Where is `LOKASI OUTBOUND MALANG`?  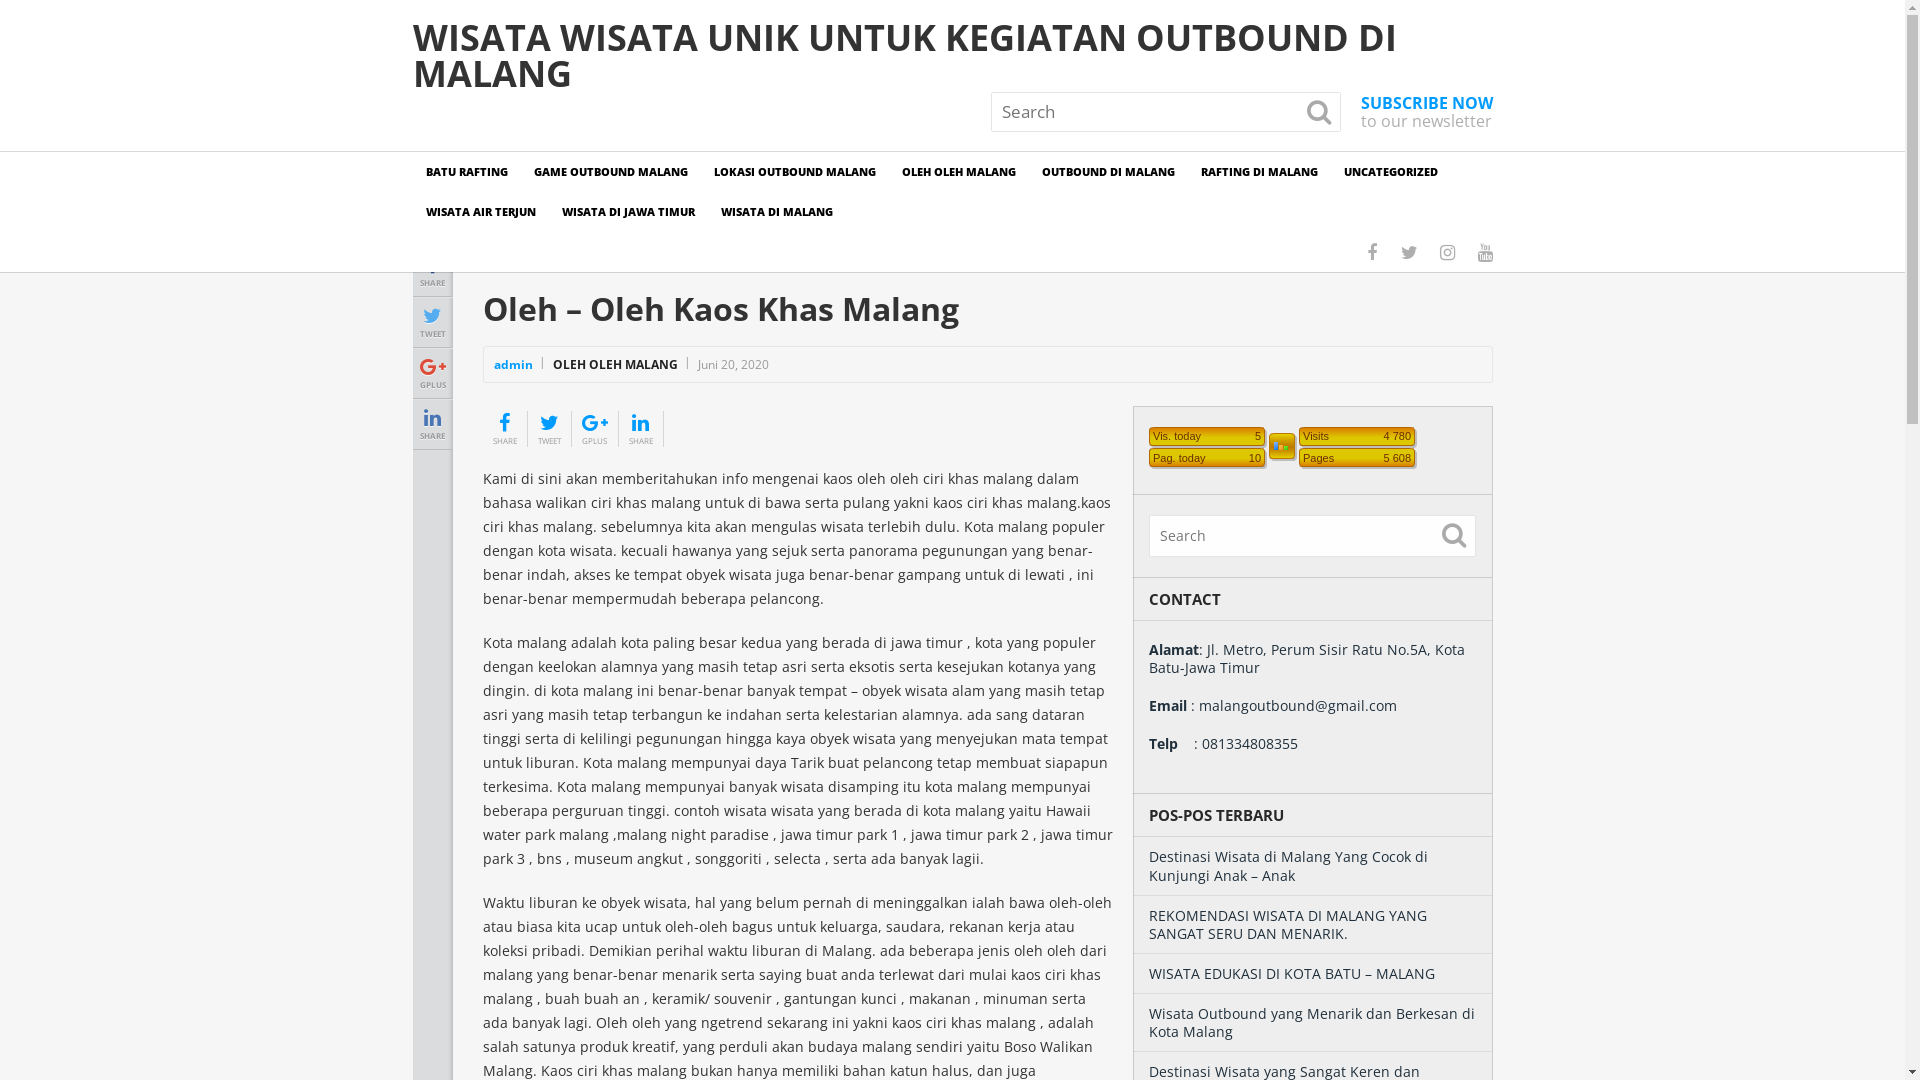
LOKASI OUTBOUND MALANG is located at coordinates (794, 172).